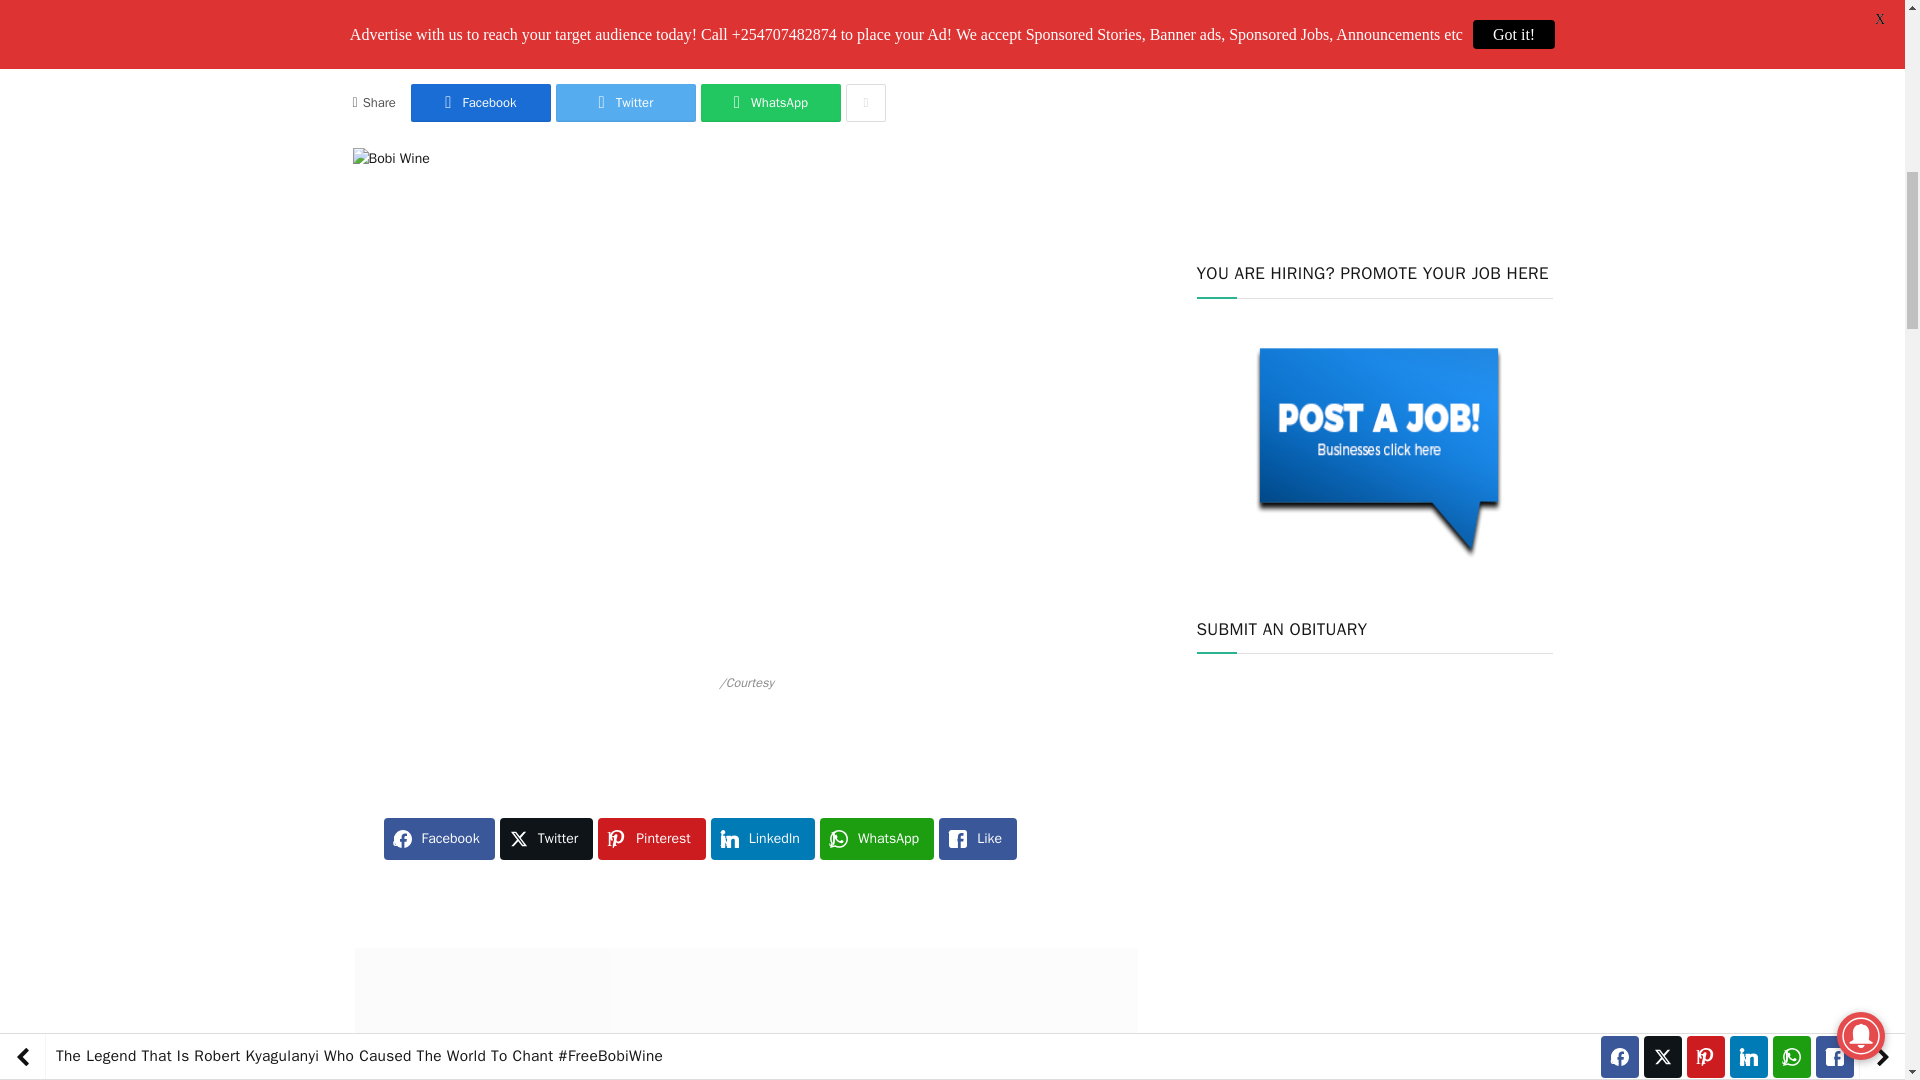 This screenshot has height=1080, width=1920. What do you see at coordinates (626, 103) in the screenshot?
I see `Twitter` at bounding box center [626, 103].